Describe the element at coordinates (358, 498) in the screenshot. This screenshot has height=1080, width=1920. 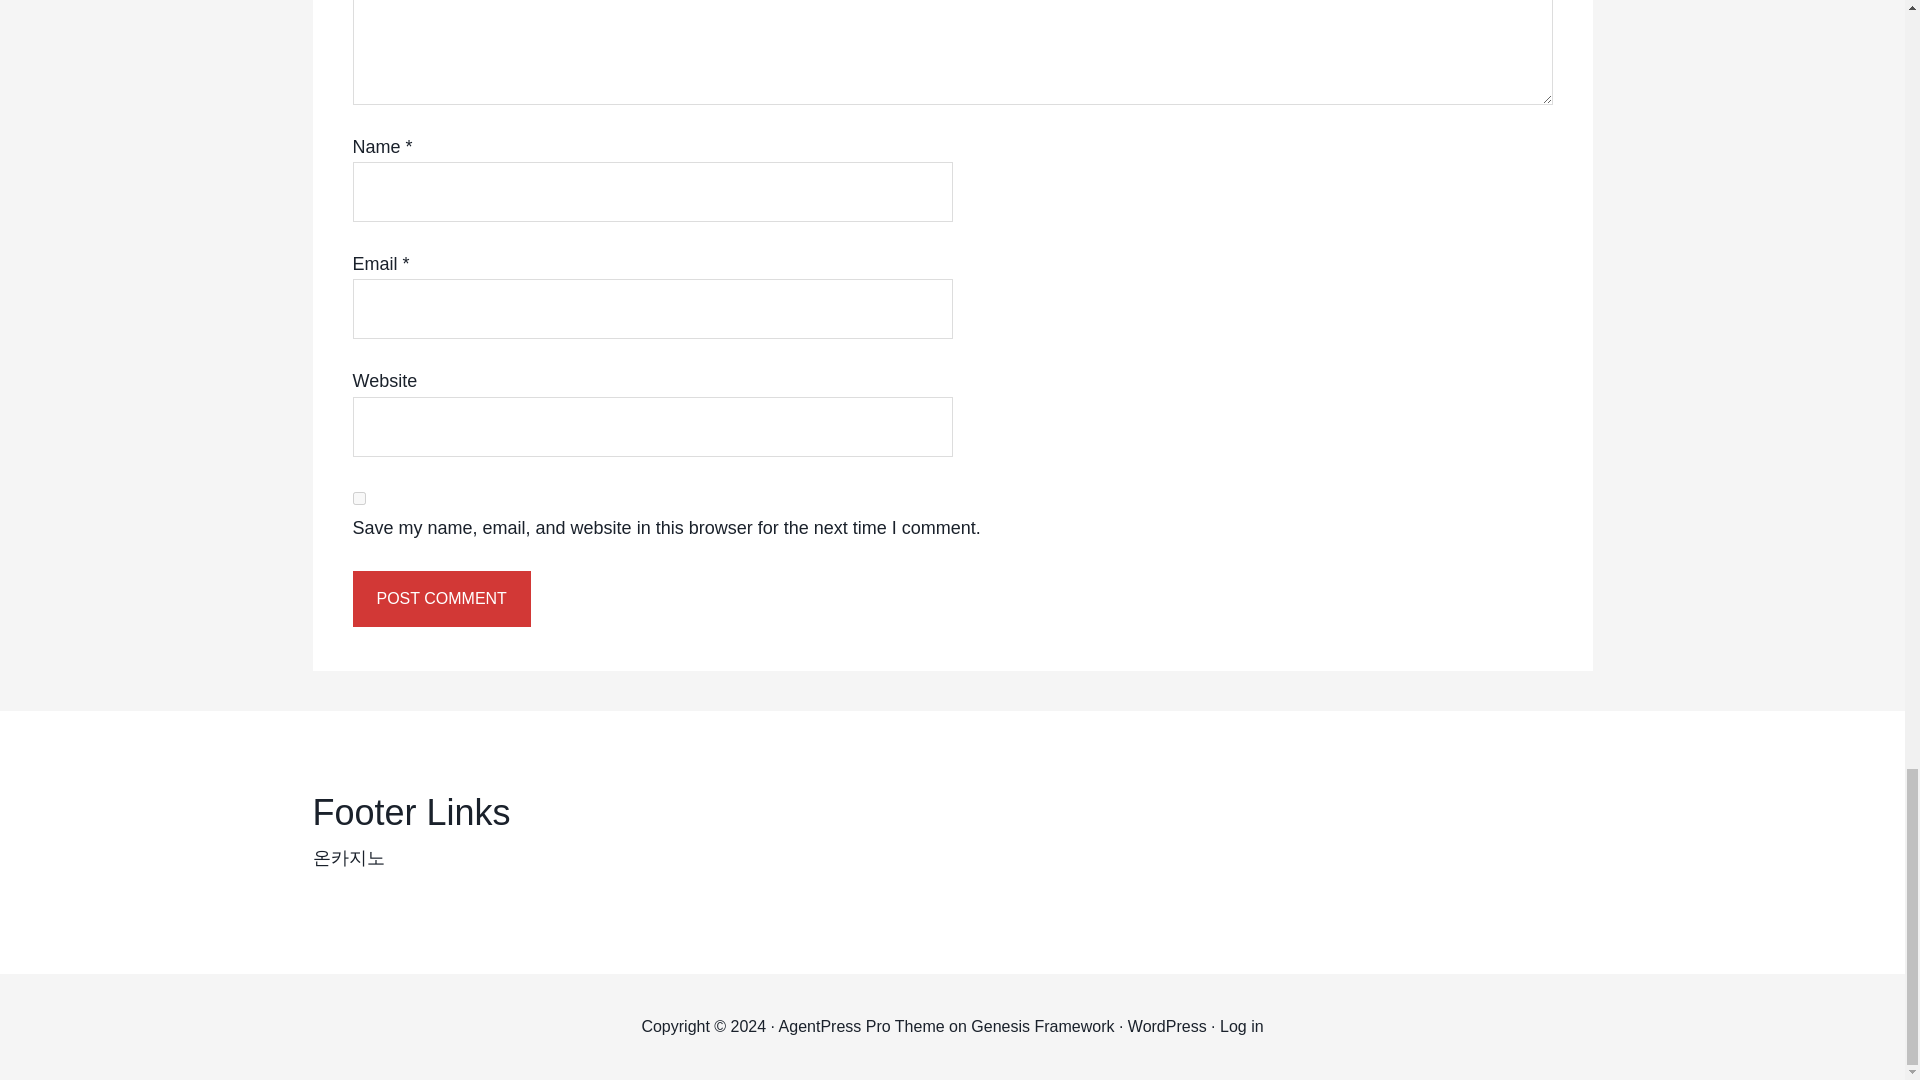
I see `yes` at that location.